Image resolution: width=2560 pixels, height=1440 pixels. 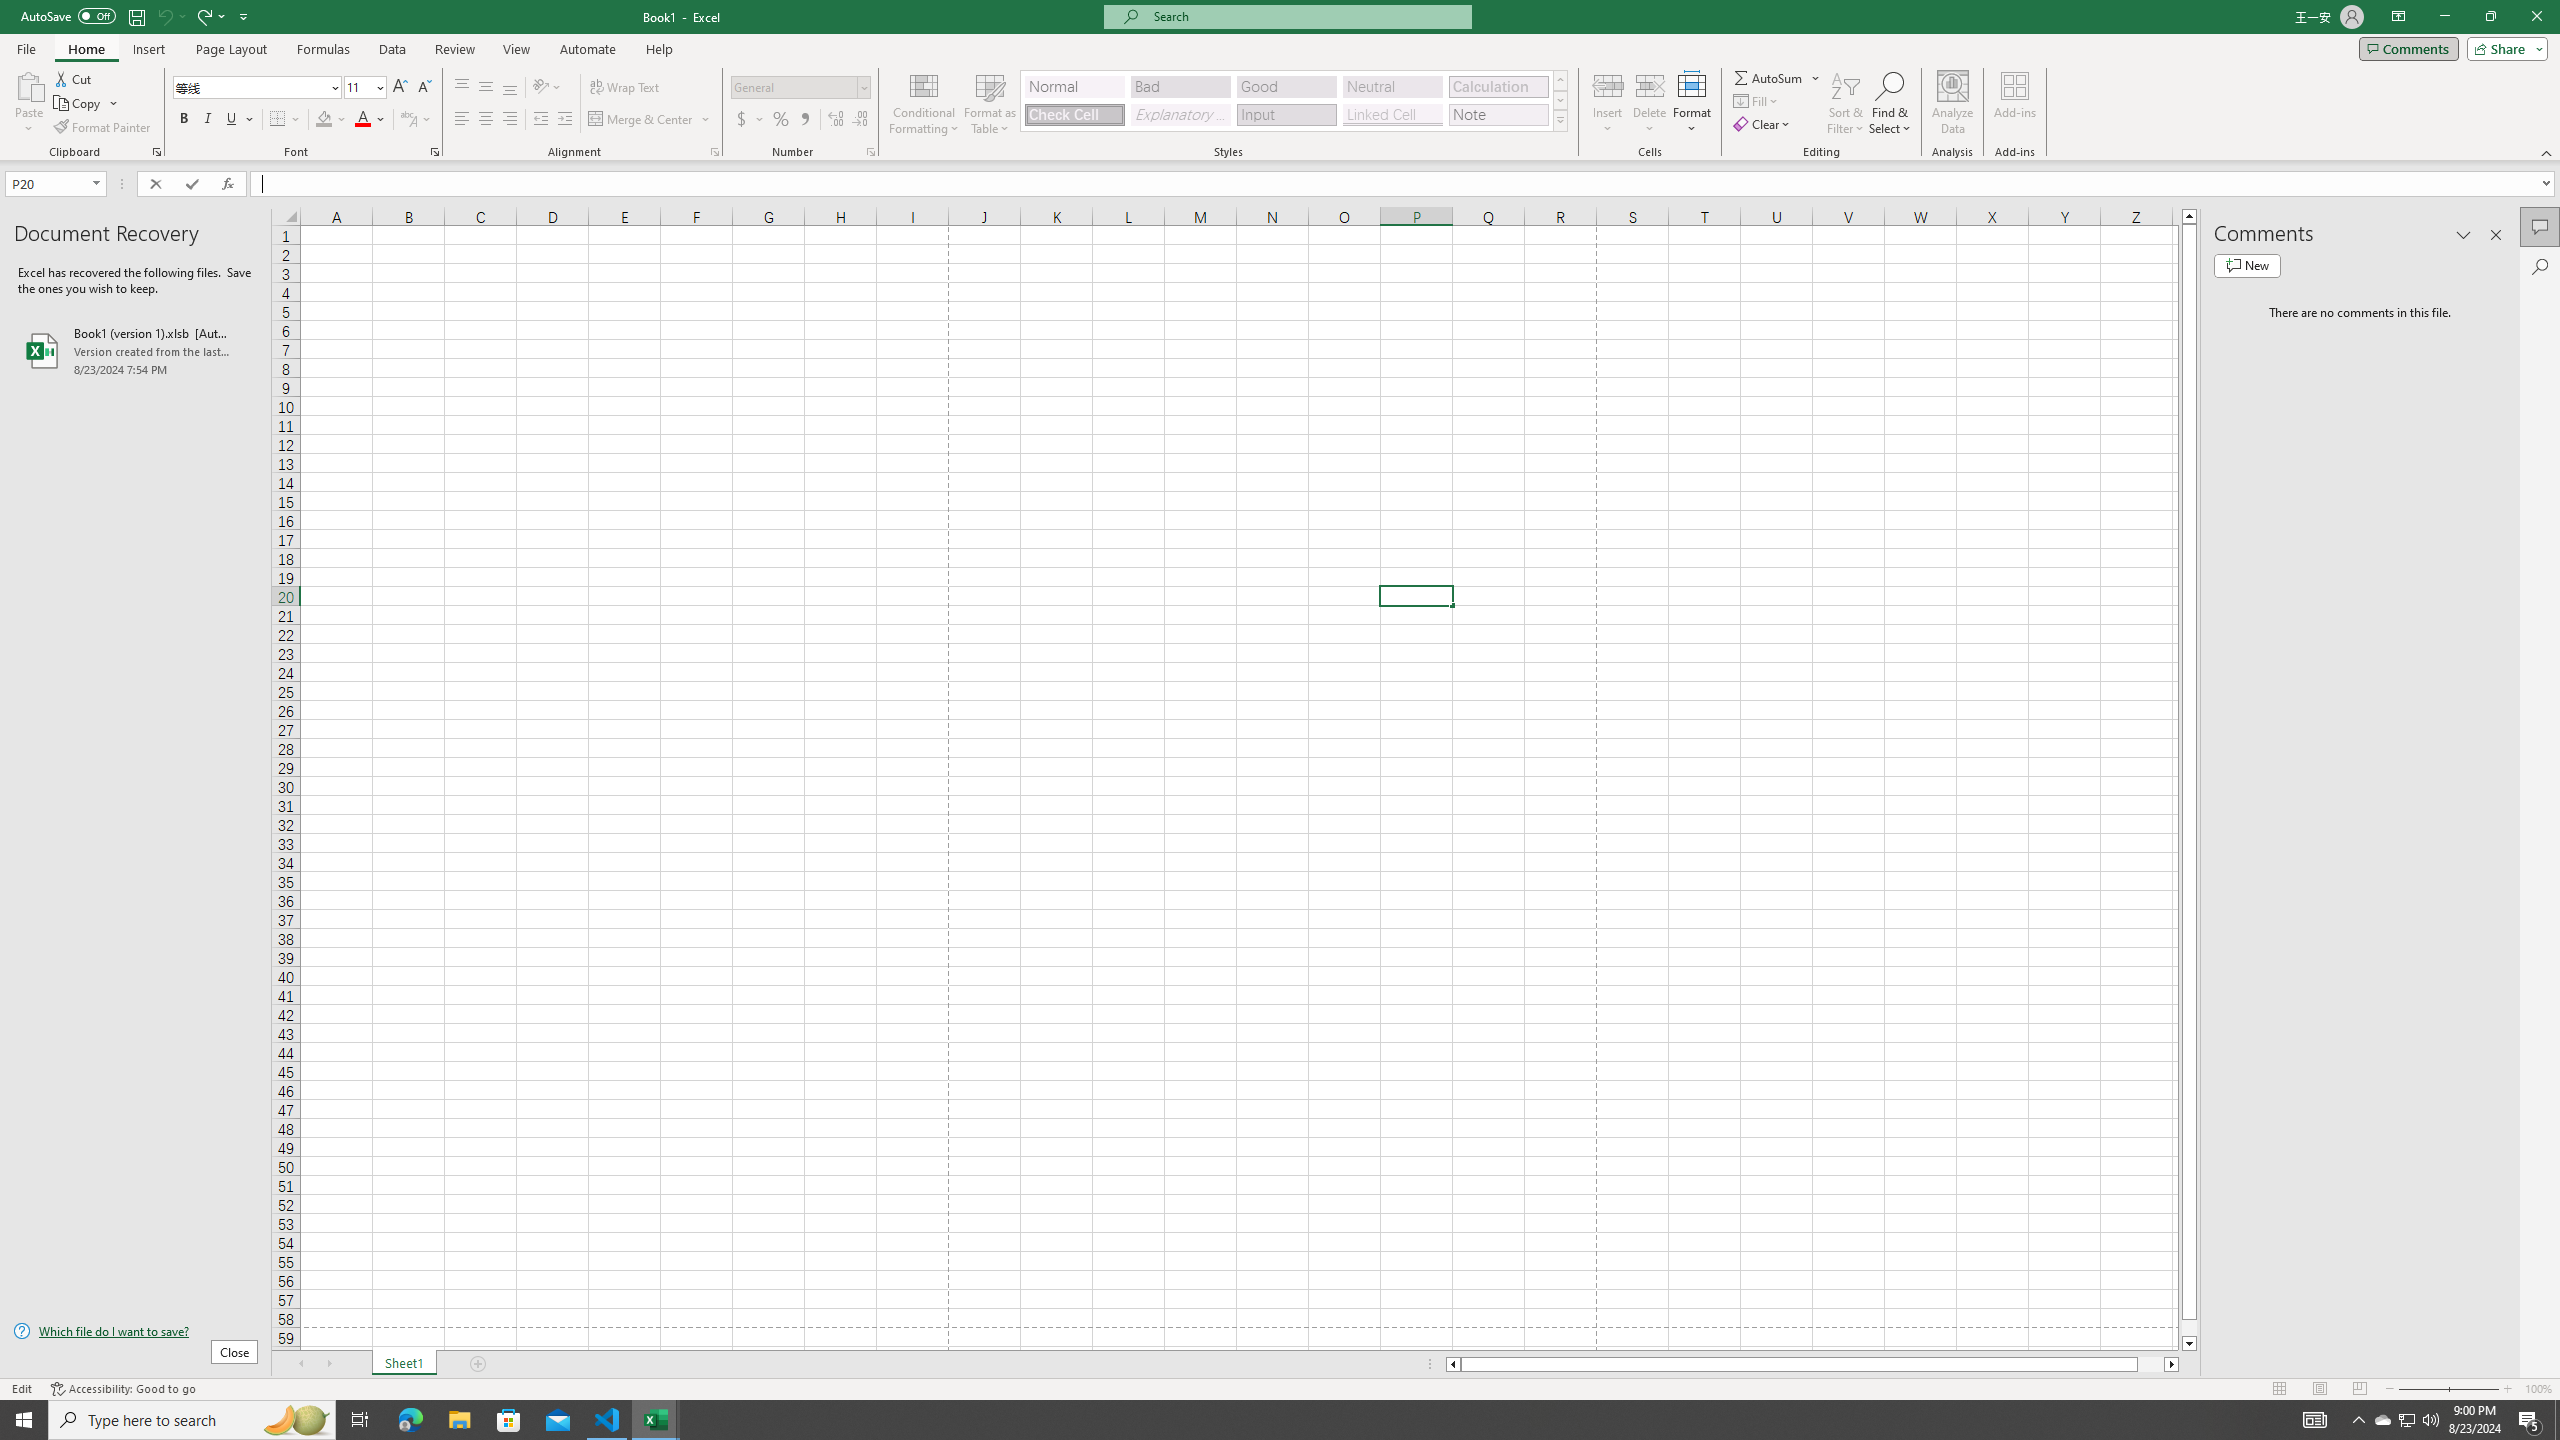 I want to click on Explanatory Text, so click(x=1180, y=114).